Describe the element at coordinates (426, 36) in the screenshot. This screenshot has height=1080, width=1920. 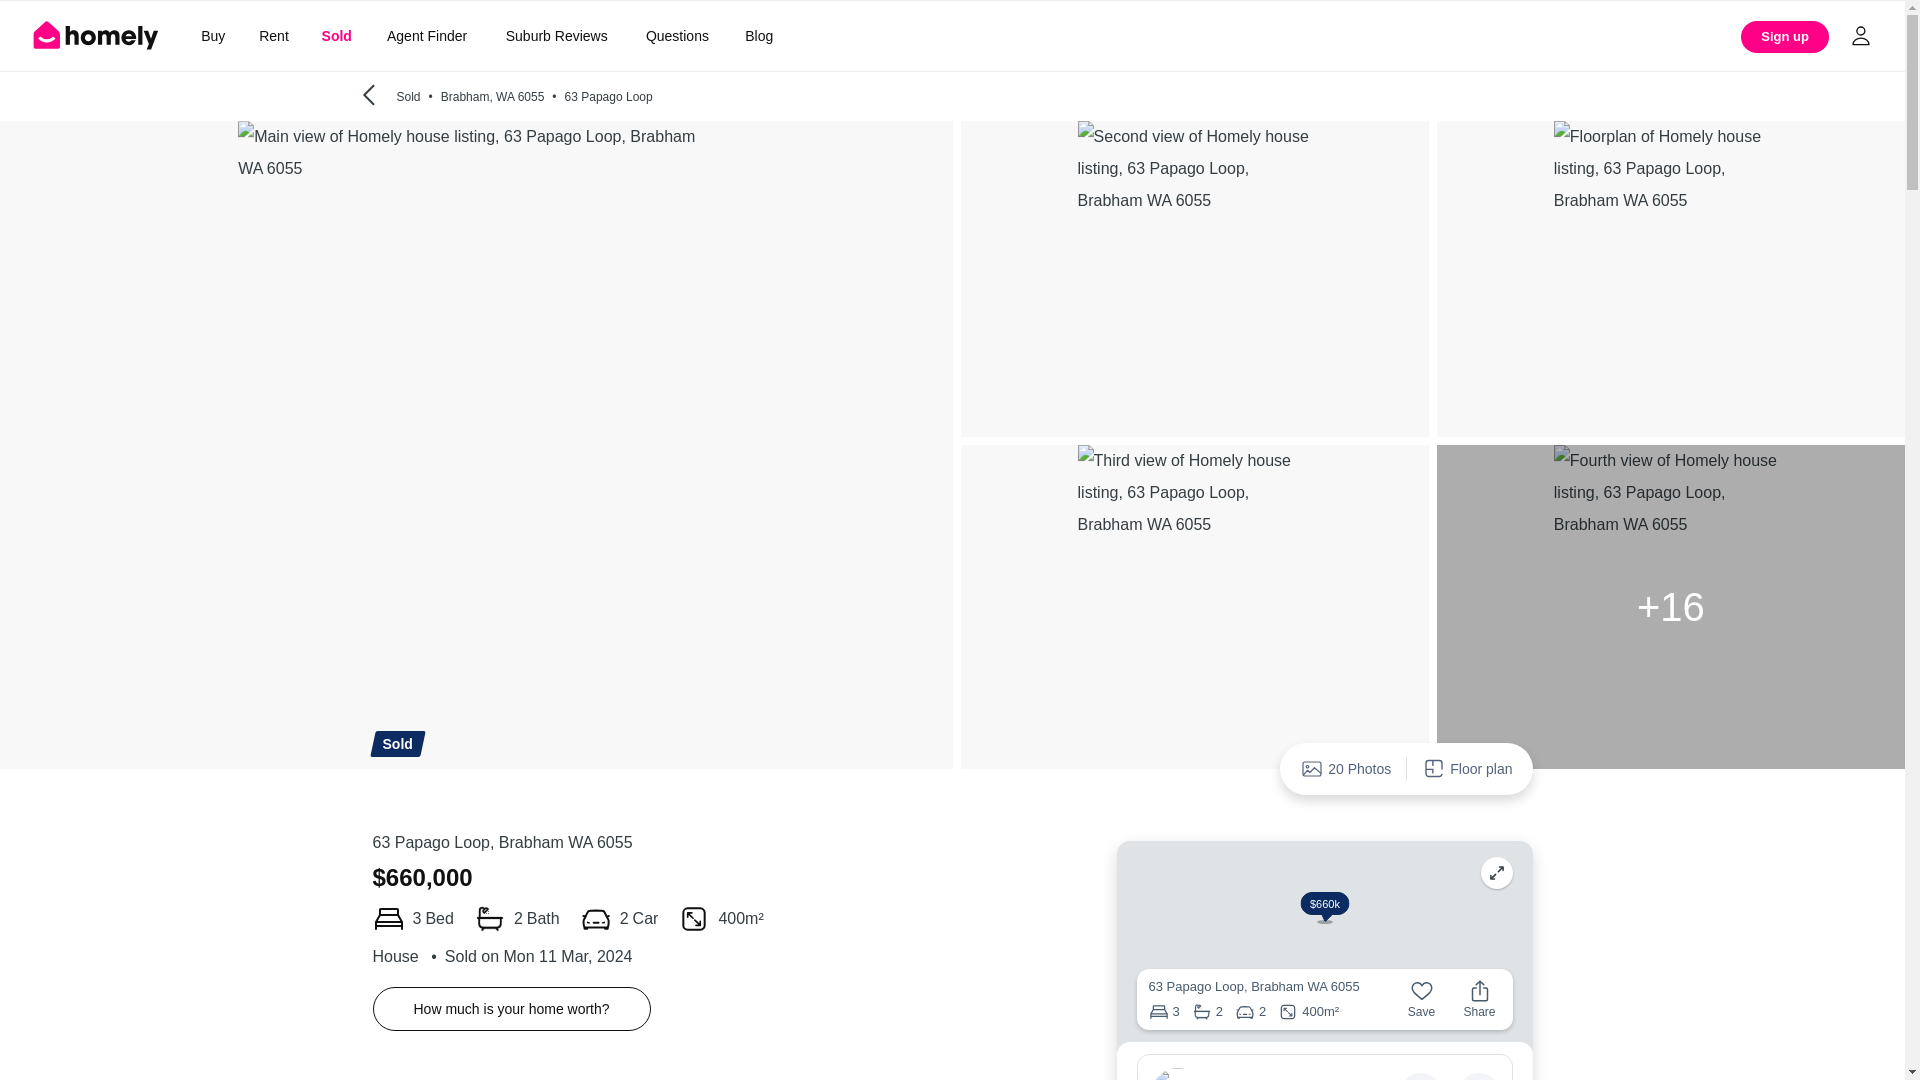
I see `Agent Finder` at that location.